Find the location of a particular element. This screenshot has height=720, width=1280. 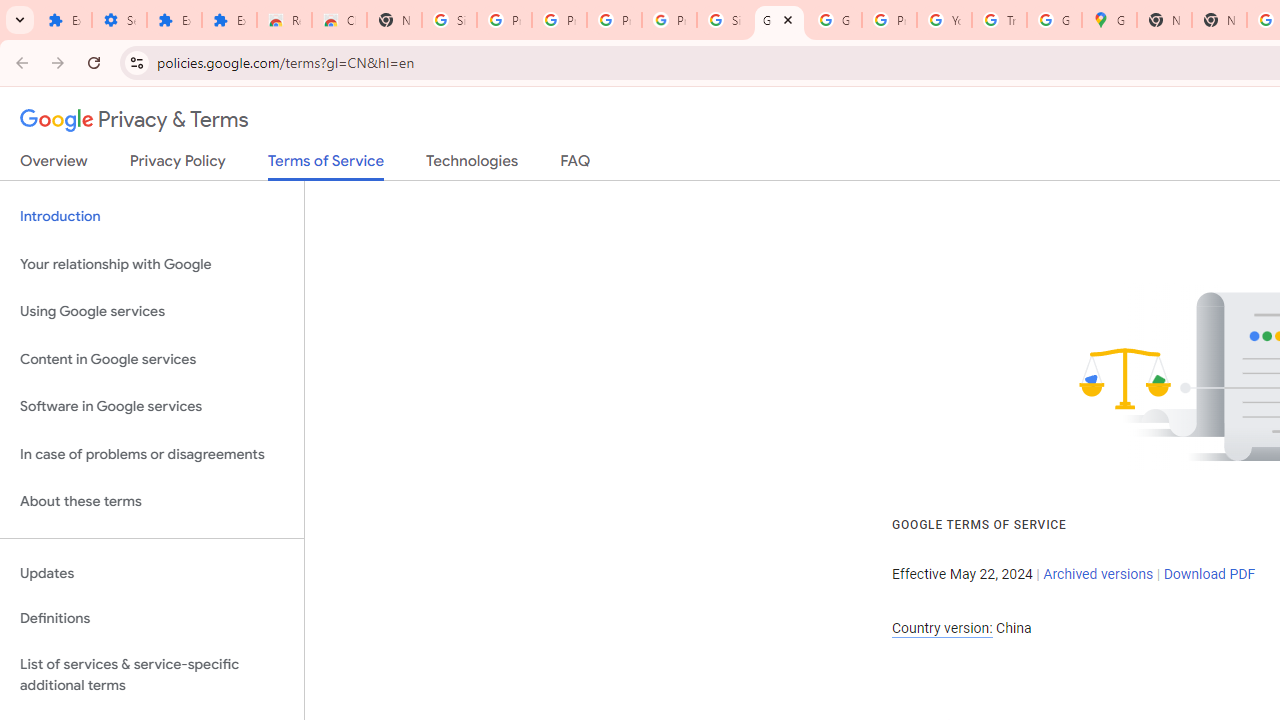

YouTube is located at coordinates (944, 20).